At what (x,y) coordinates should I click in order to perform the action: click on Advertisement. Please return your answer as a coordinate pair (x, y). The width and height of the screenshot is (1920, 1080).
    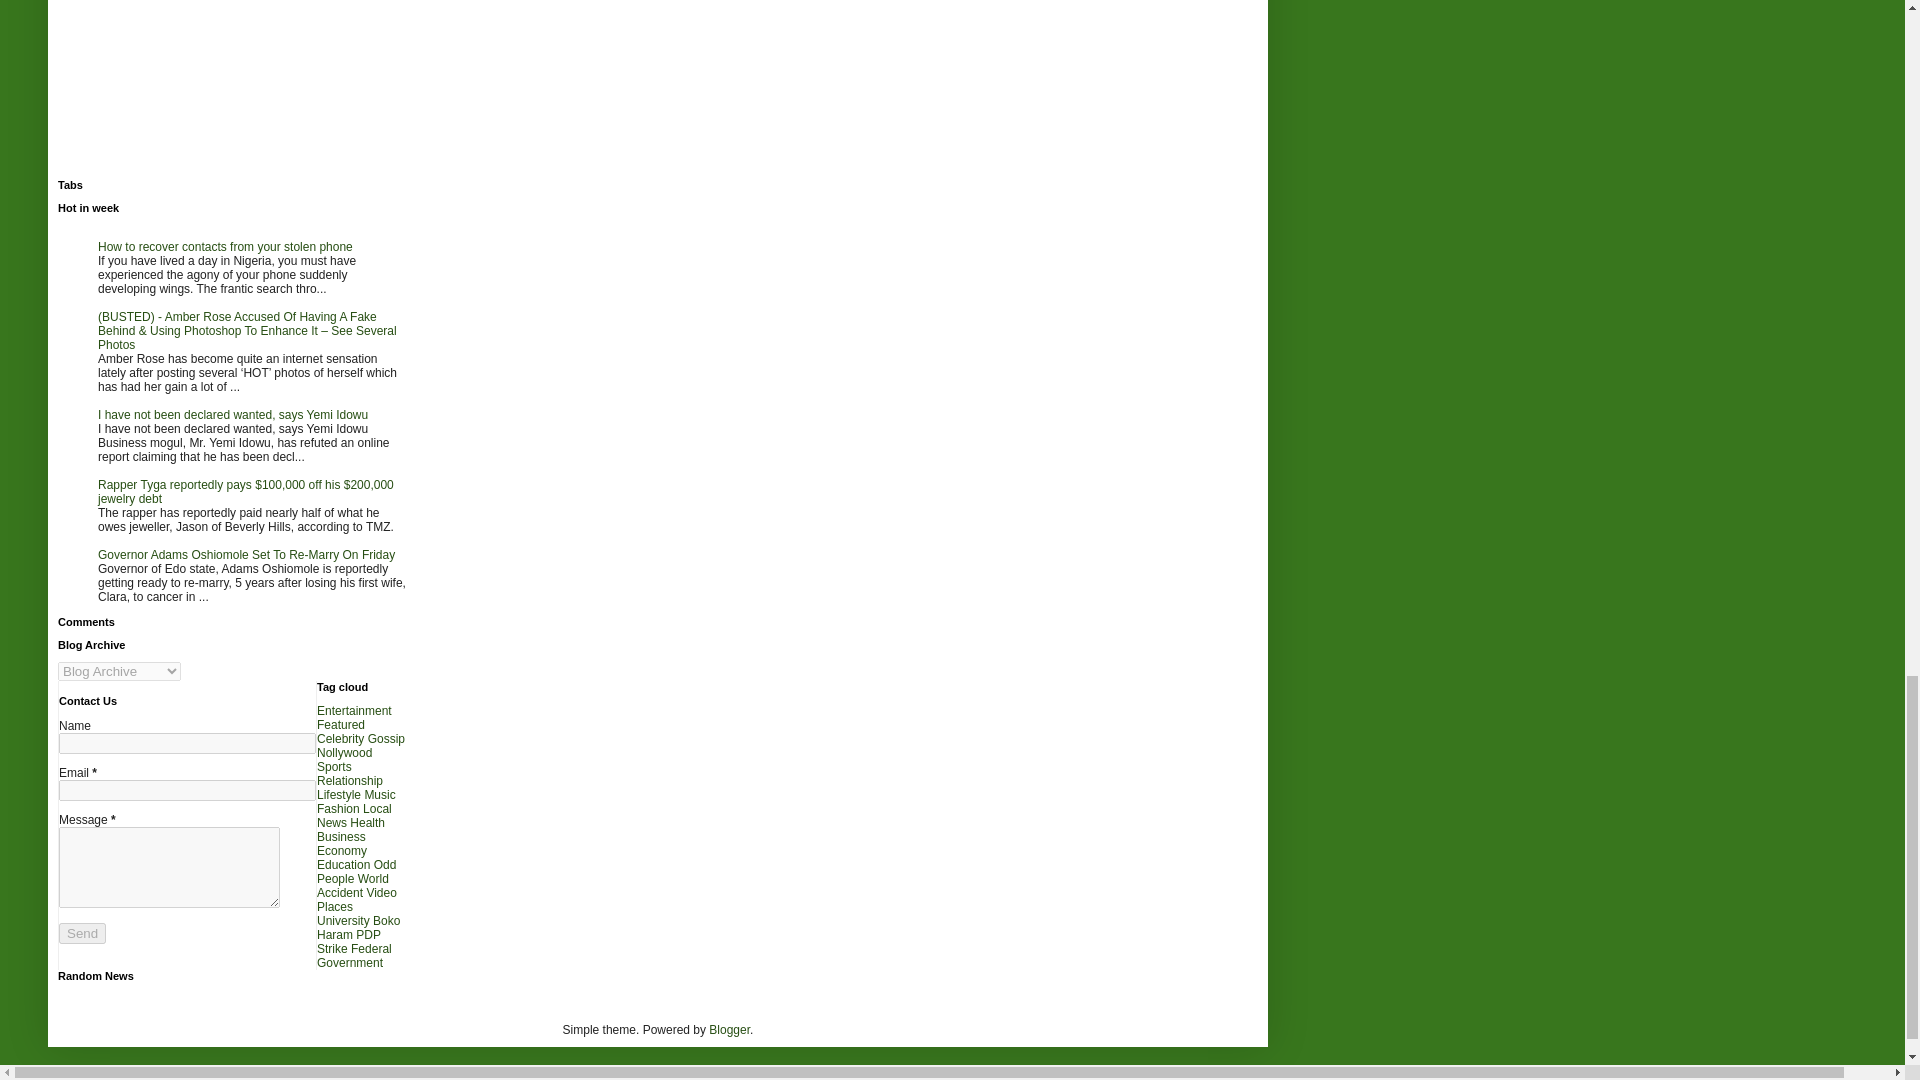
    Looking at the image, I should click on (232, 90).